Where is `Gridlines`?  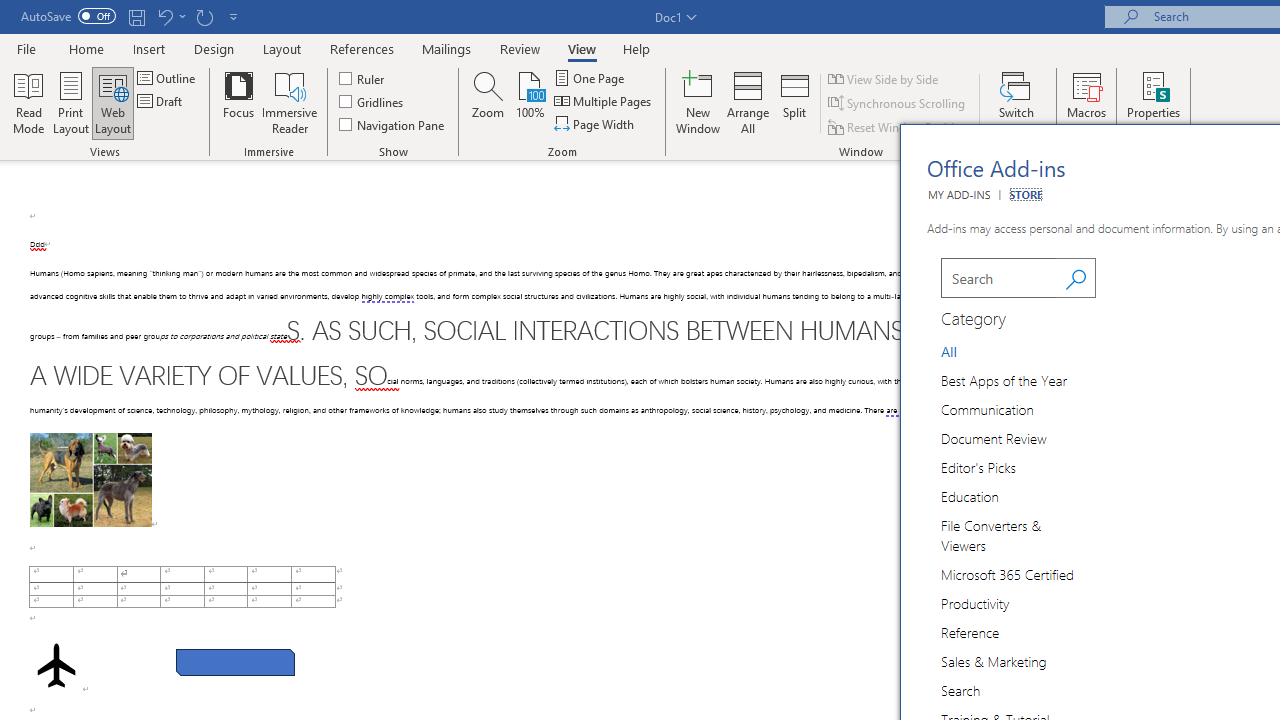
Gridlines is located at coordinates (372, 102).